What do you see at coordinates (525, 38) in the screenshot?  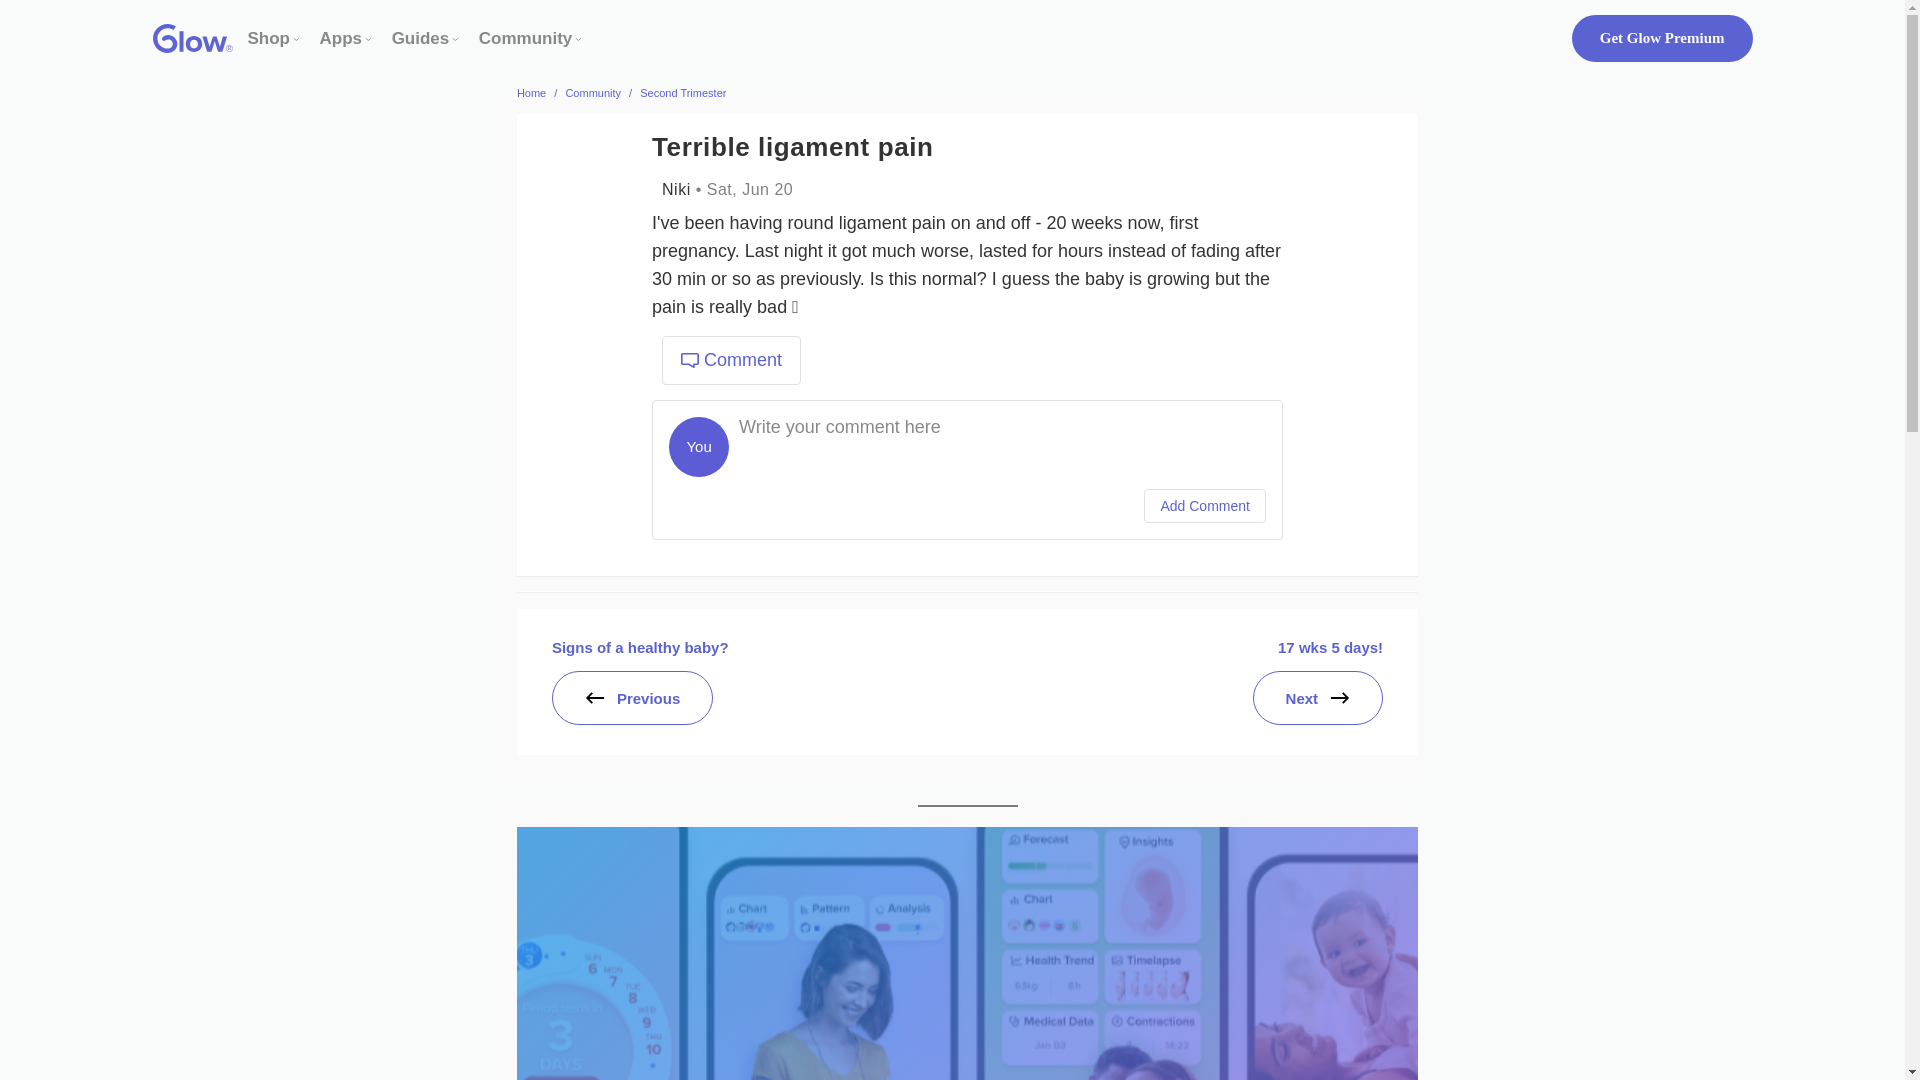 I see `Glow Community` at bounding box center [525, 38].